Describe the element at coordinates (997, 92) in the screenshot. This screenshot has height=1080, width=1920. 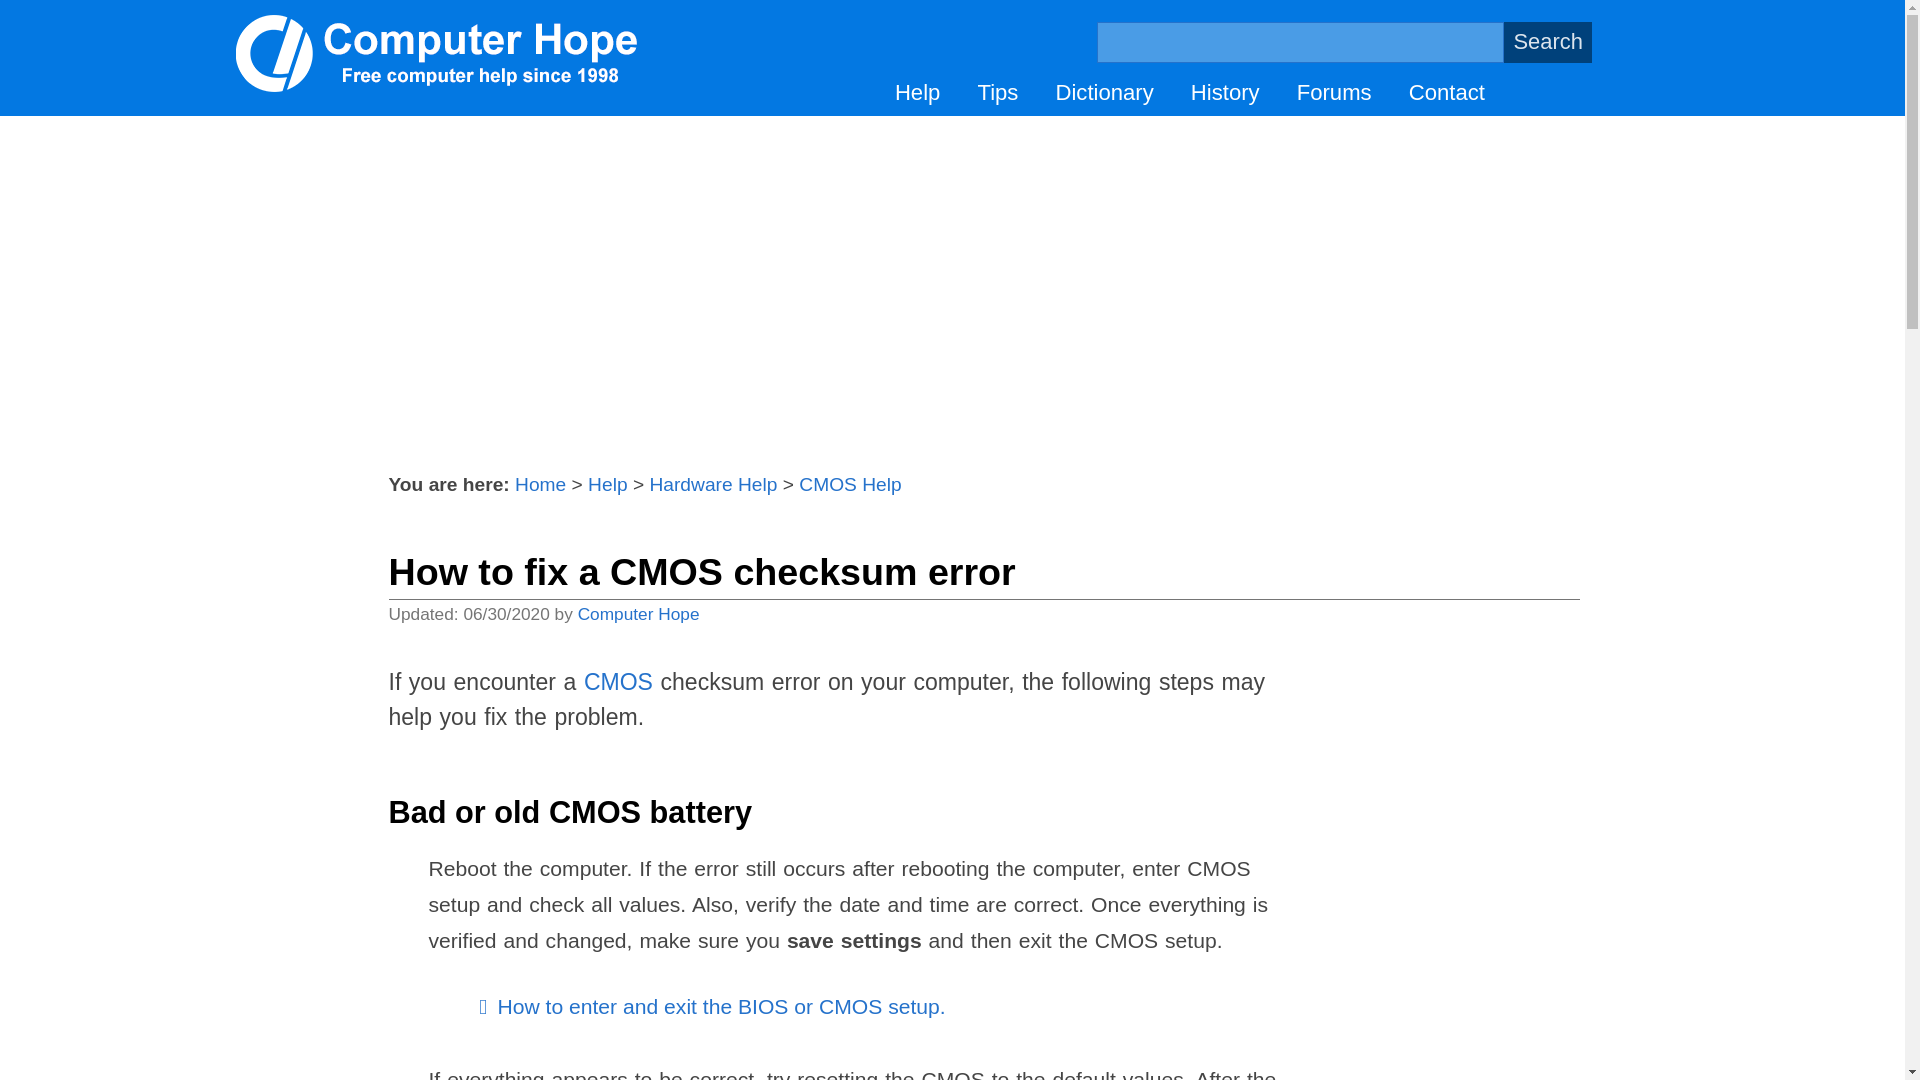
I see `Computer tips and tricks` at that location.